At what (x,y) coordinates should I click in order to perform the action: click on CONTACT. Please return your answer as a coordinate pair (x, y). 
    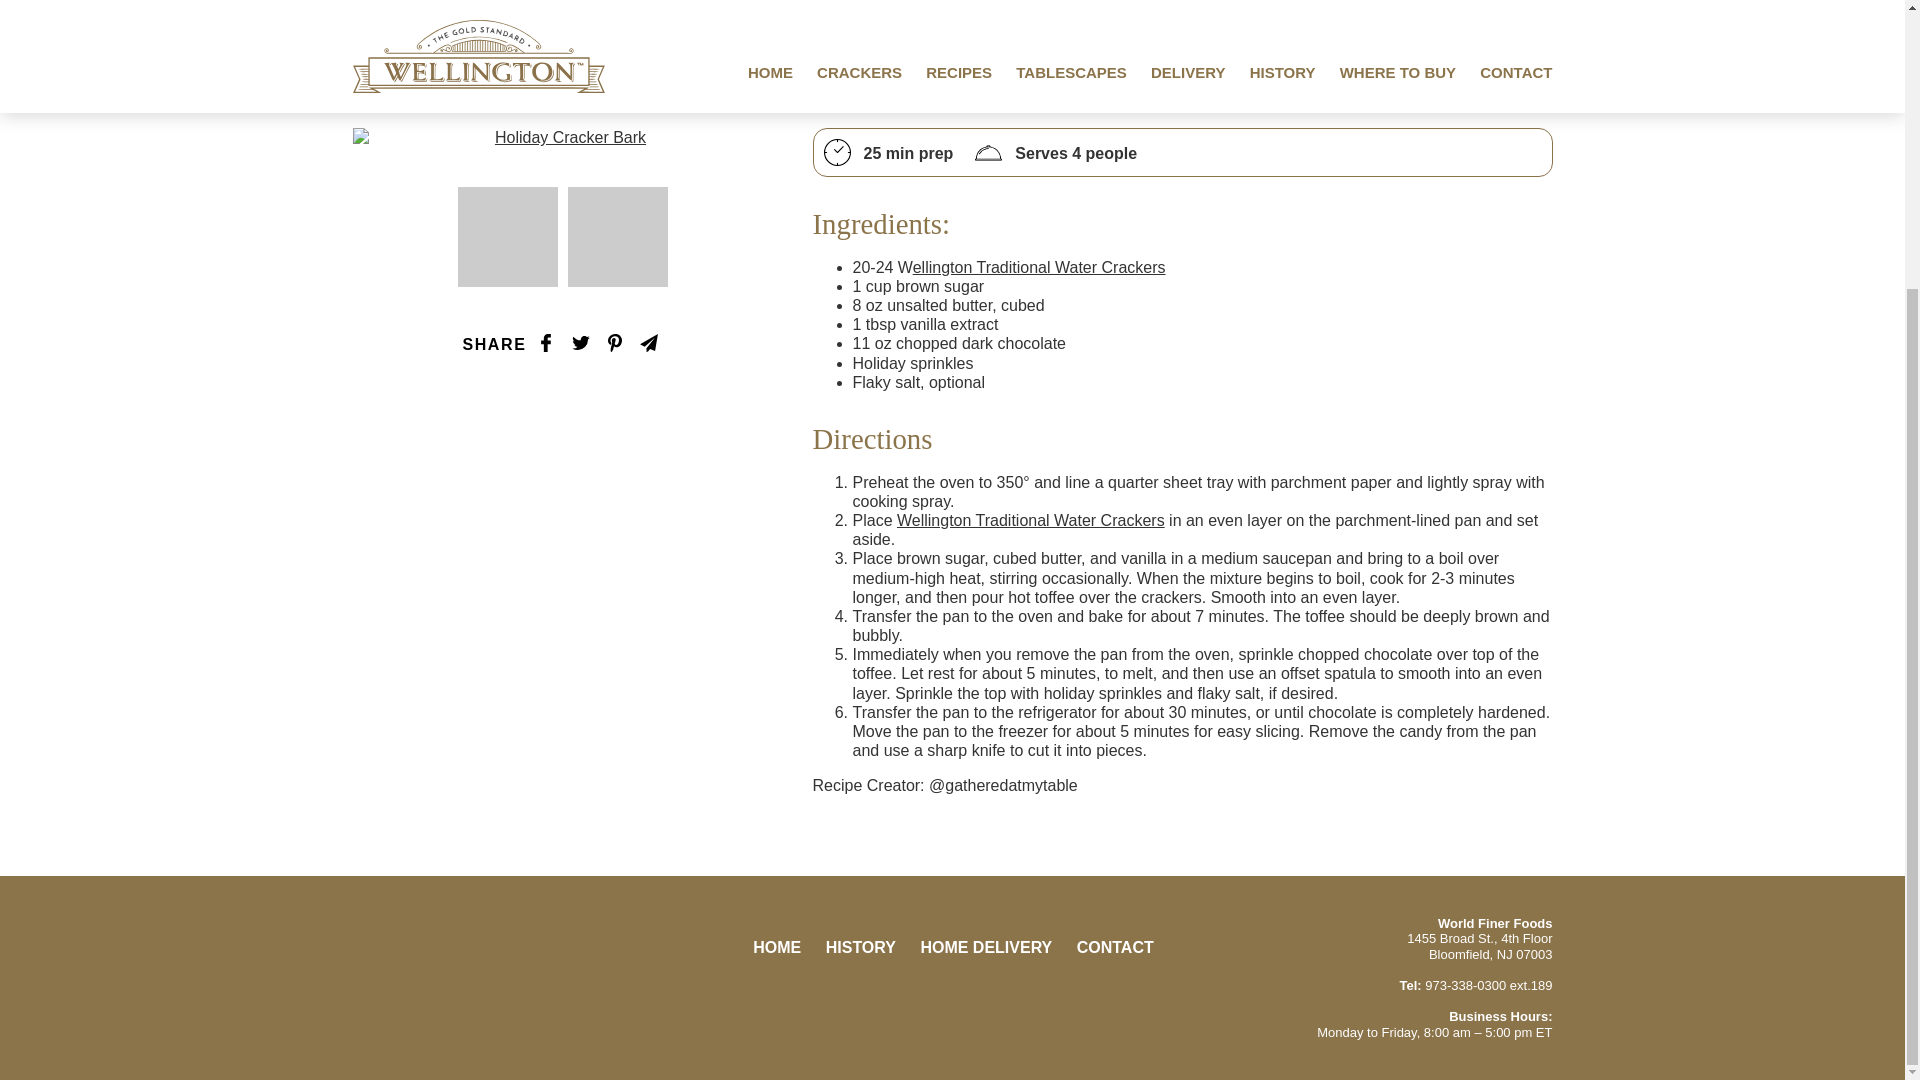
    Looking at the image, I should click on (1115, 946).